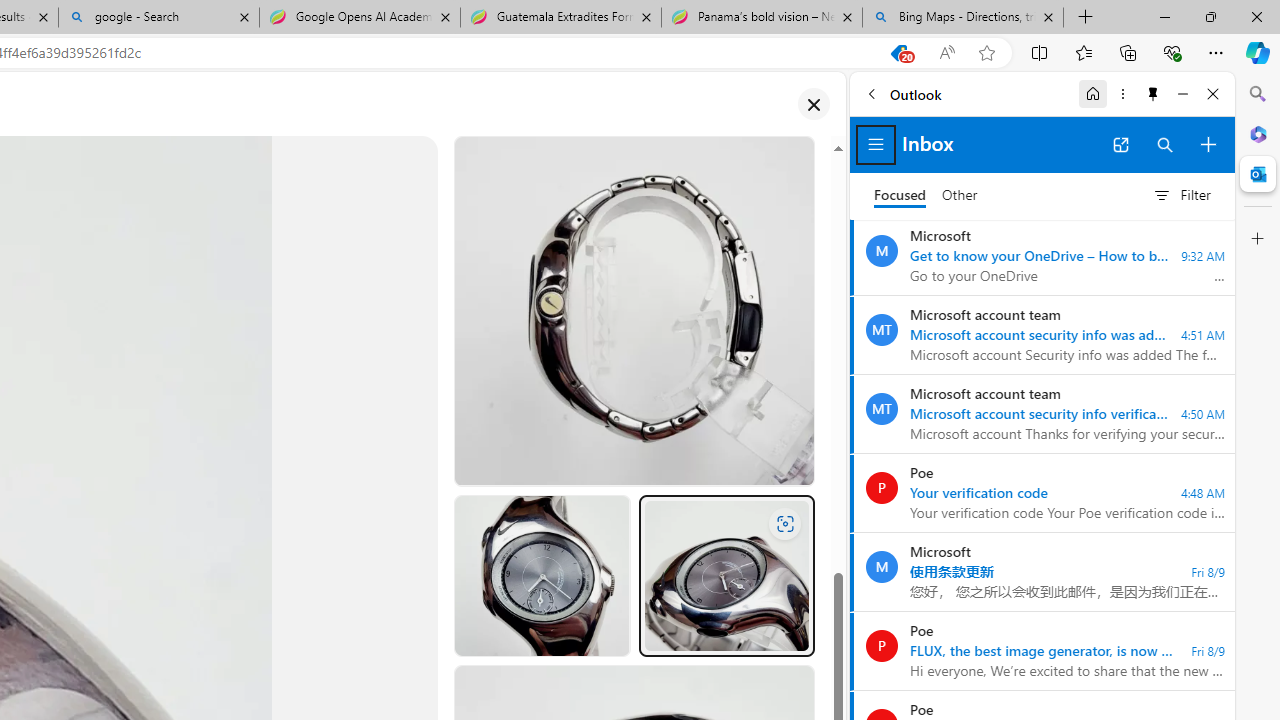 The width and height of the screenshot is (1280, 720). I want to click on Unpin side pane, so click(1153, 94).